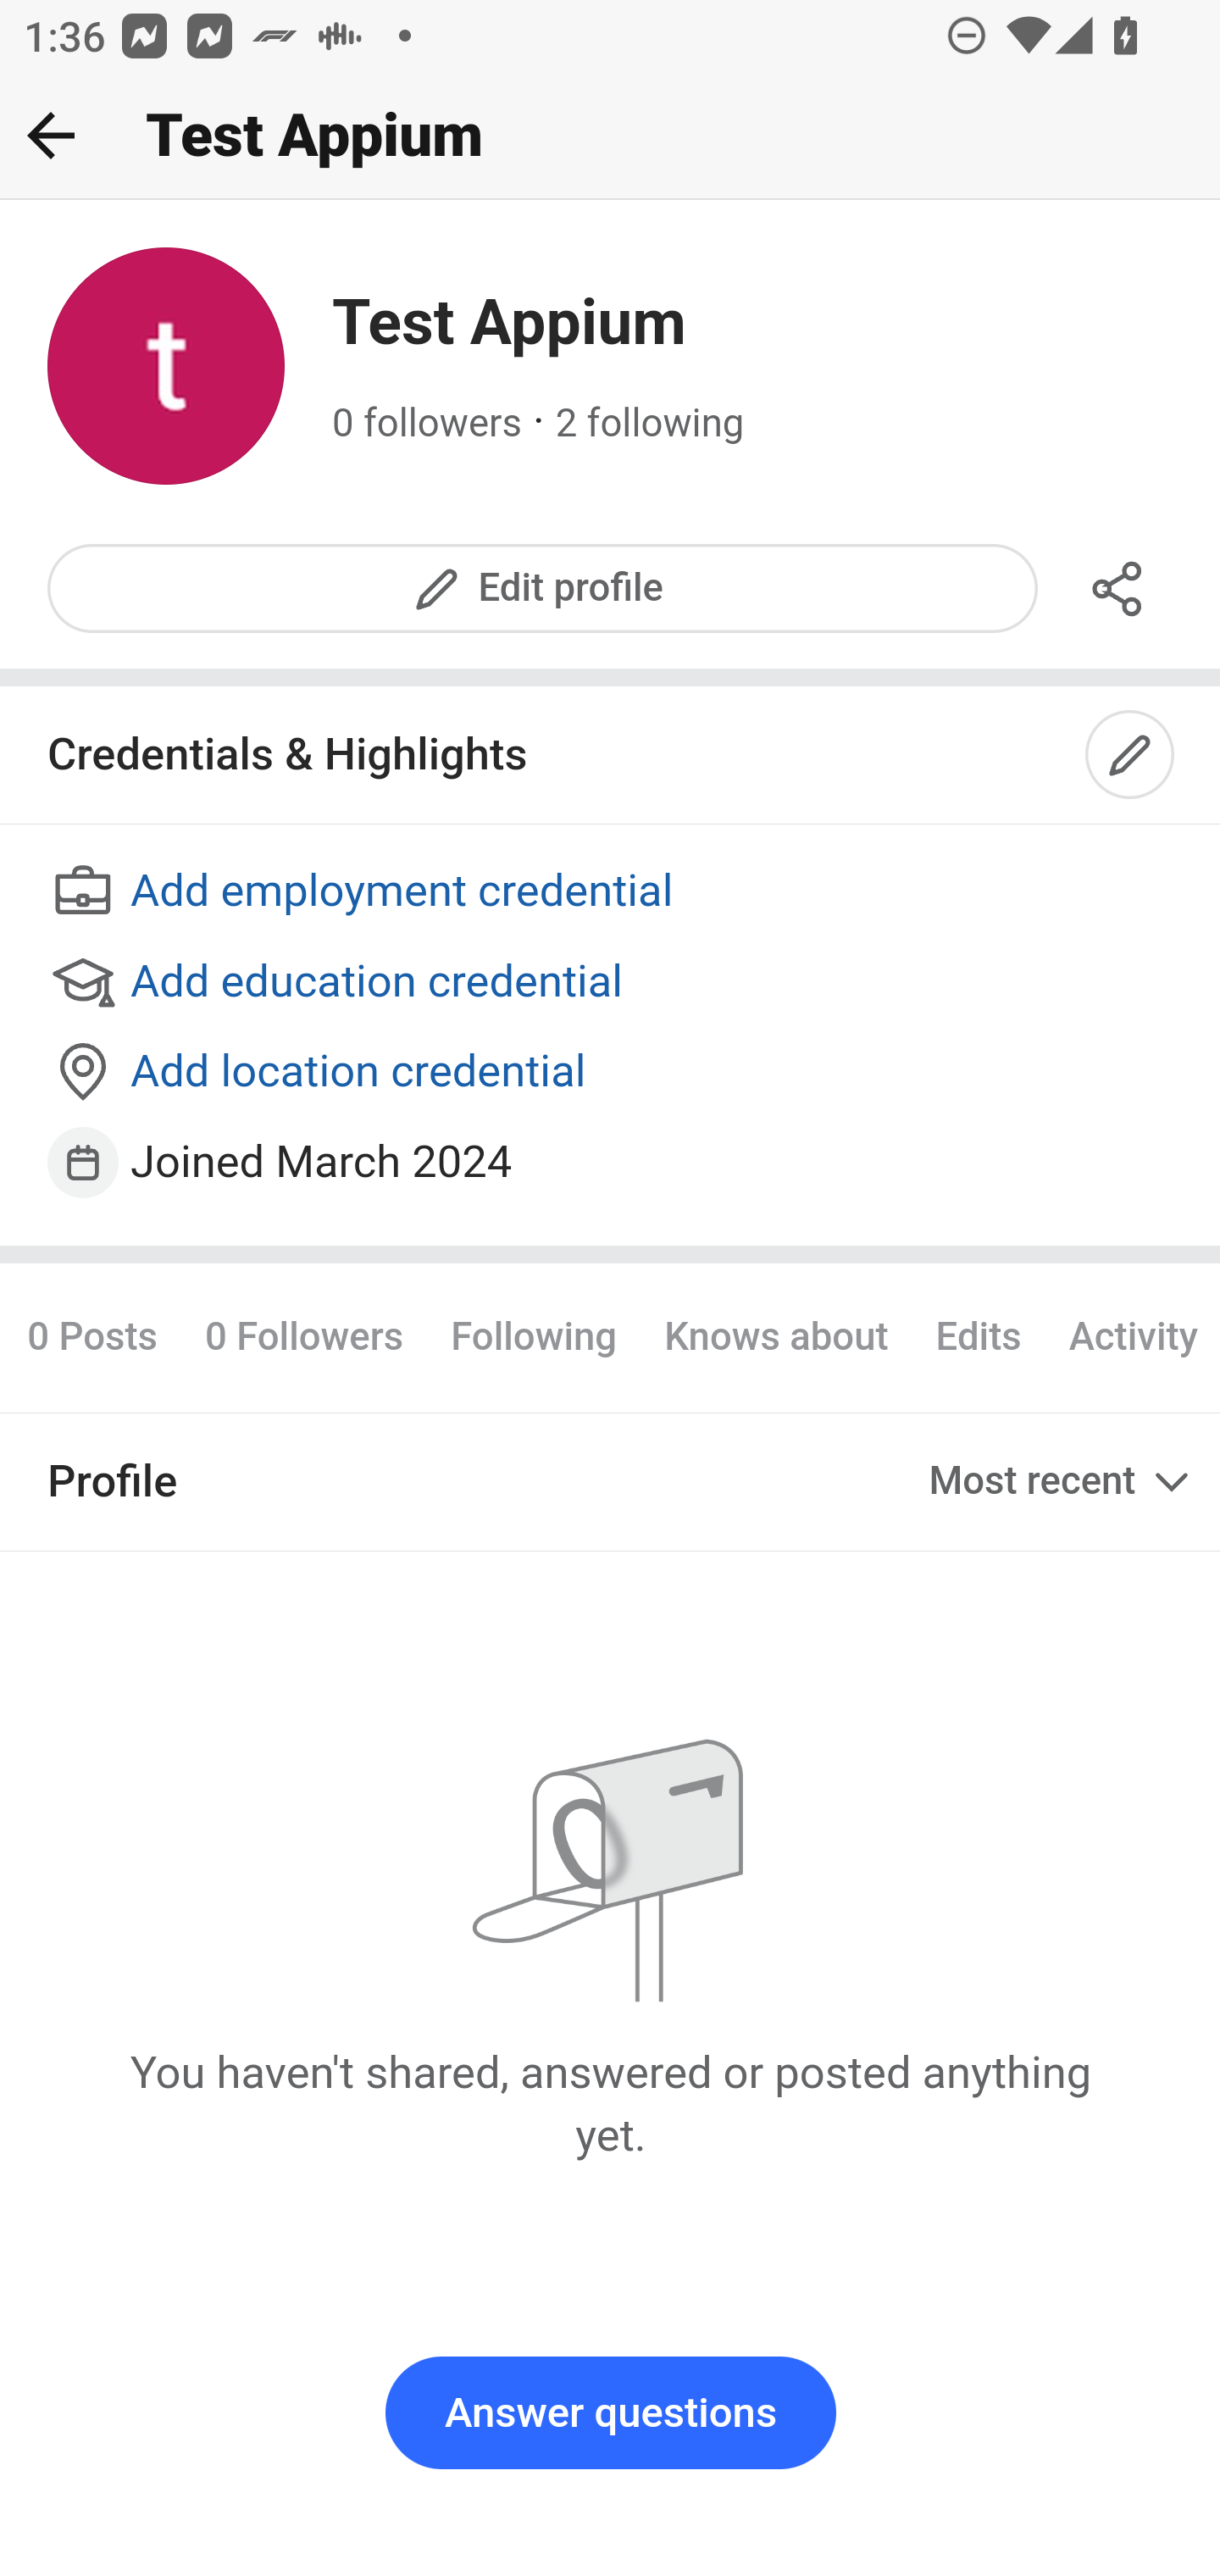  What do you see at coordinates (544, 588) in the screenshot?
I see `Edit profile` at bounding box center [544, 588].